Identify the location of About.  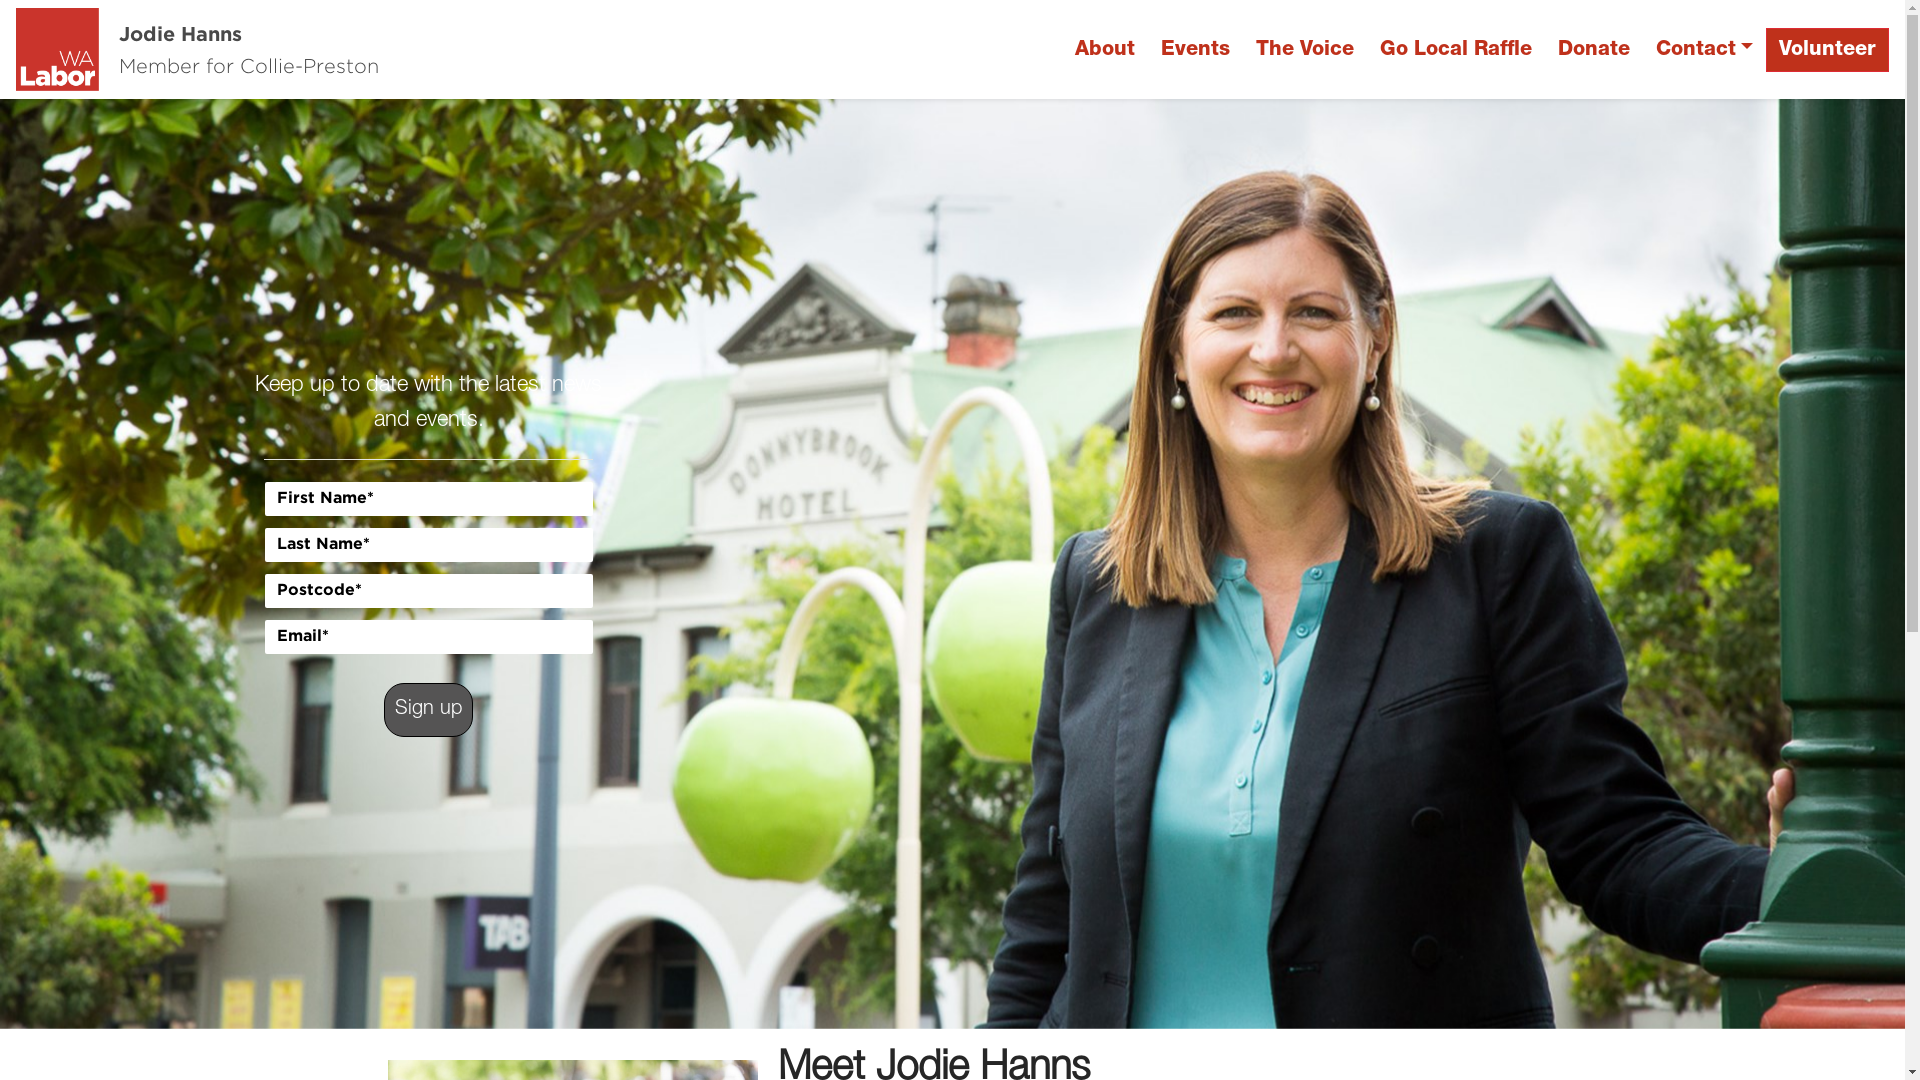
(1105, 50).